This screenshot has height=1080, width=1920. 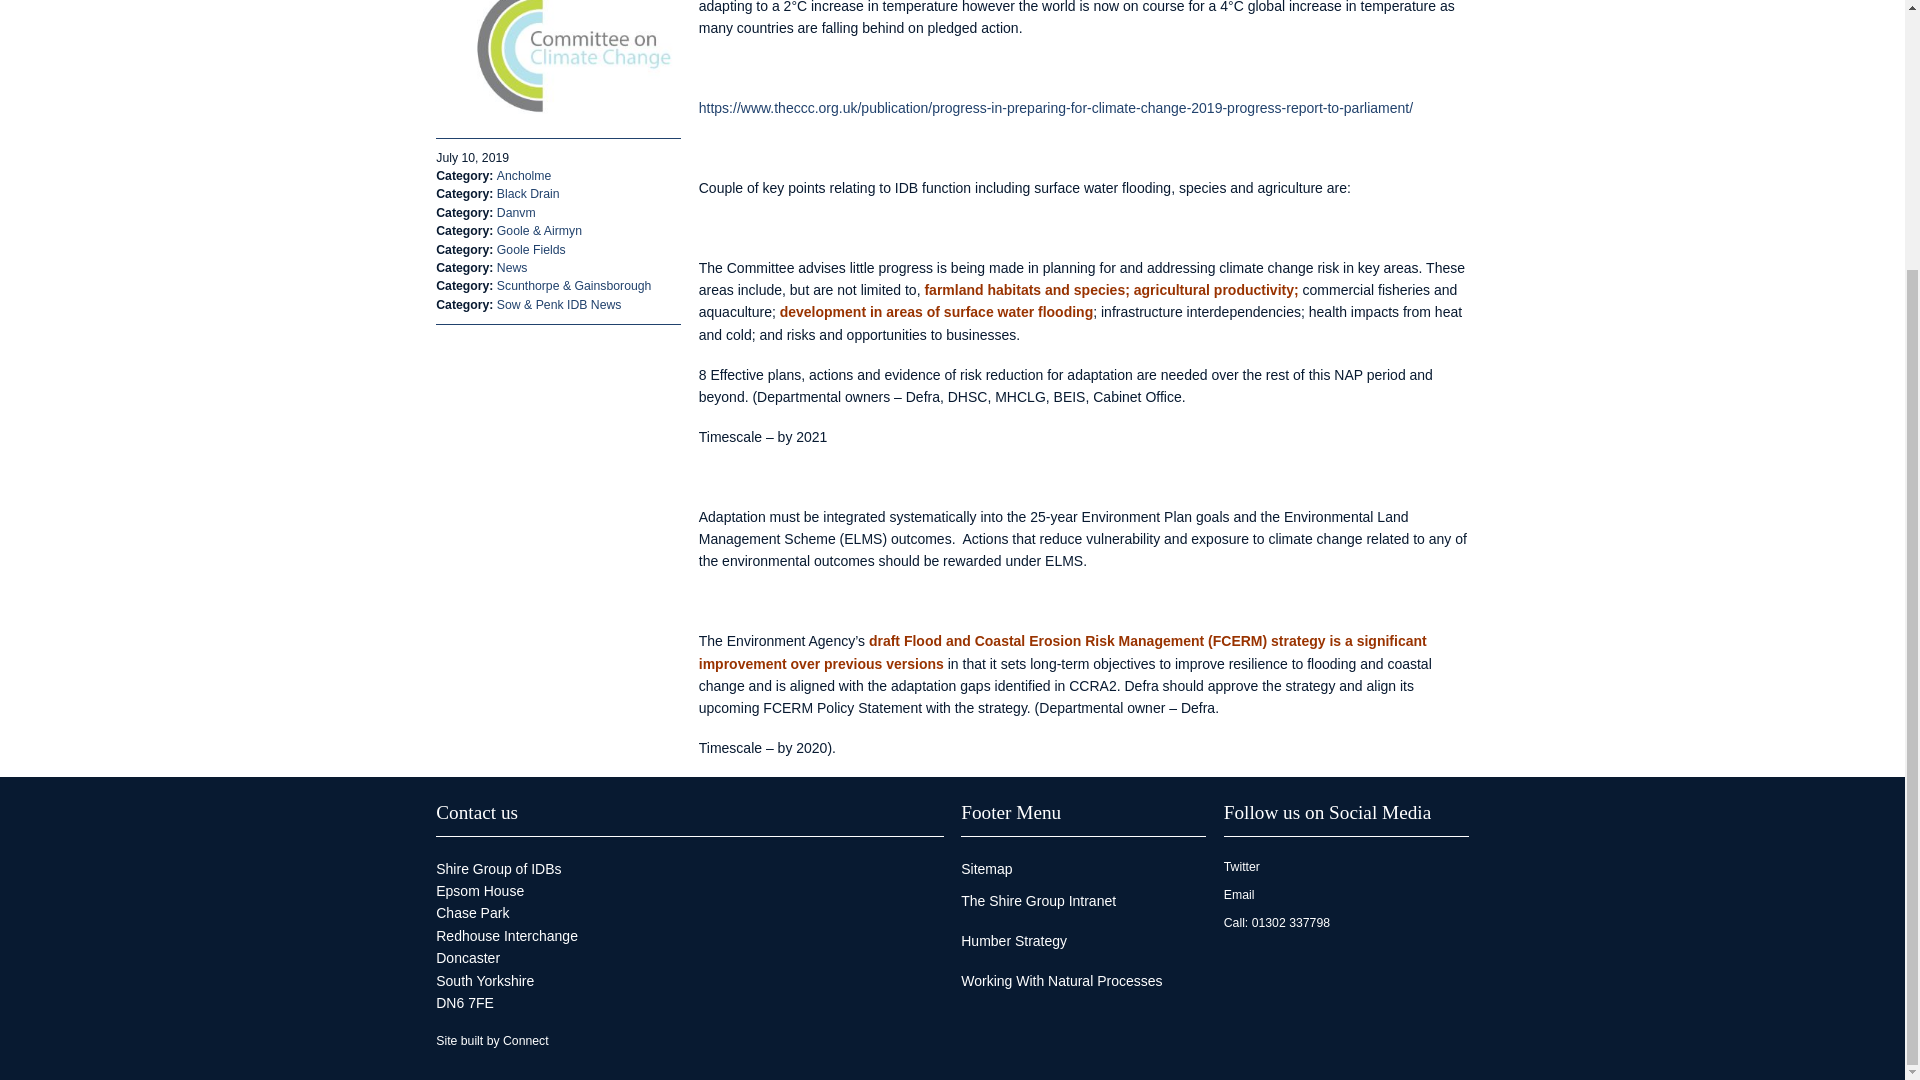 I want to click on The Shire Group Intranet, so click(x=1083, y=900).